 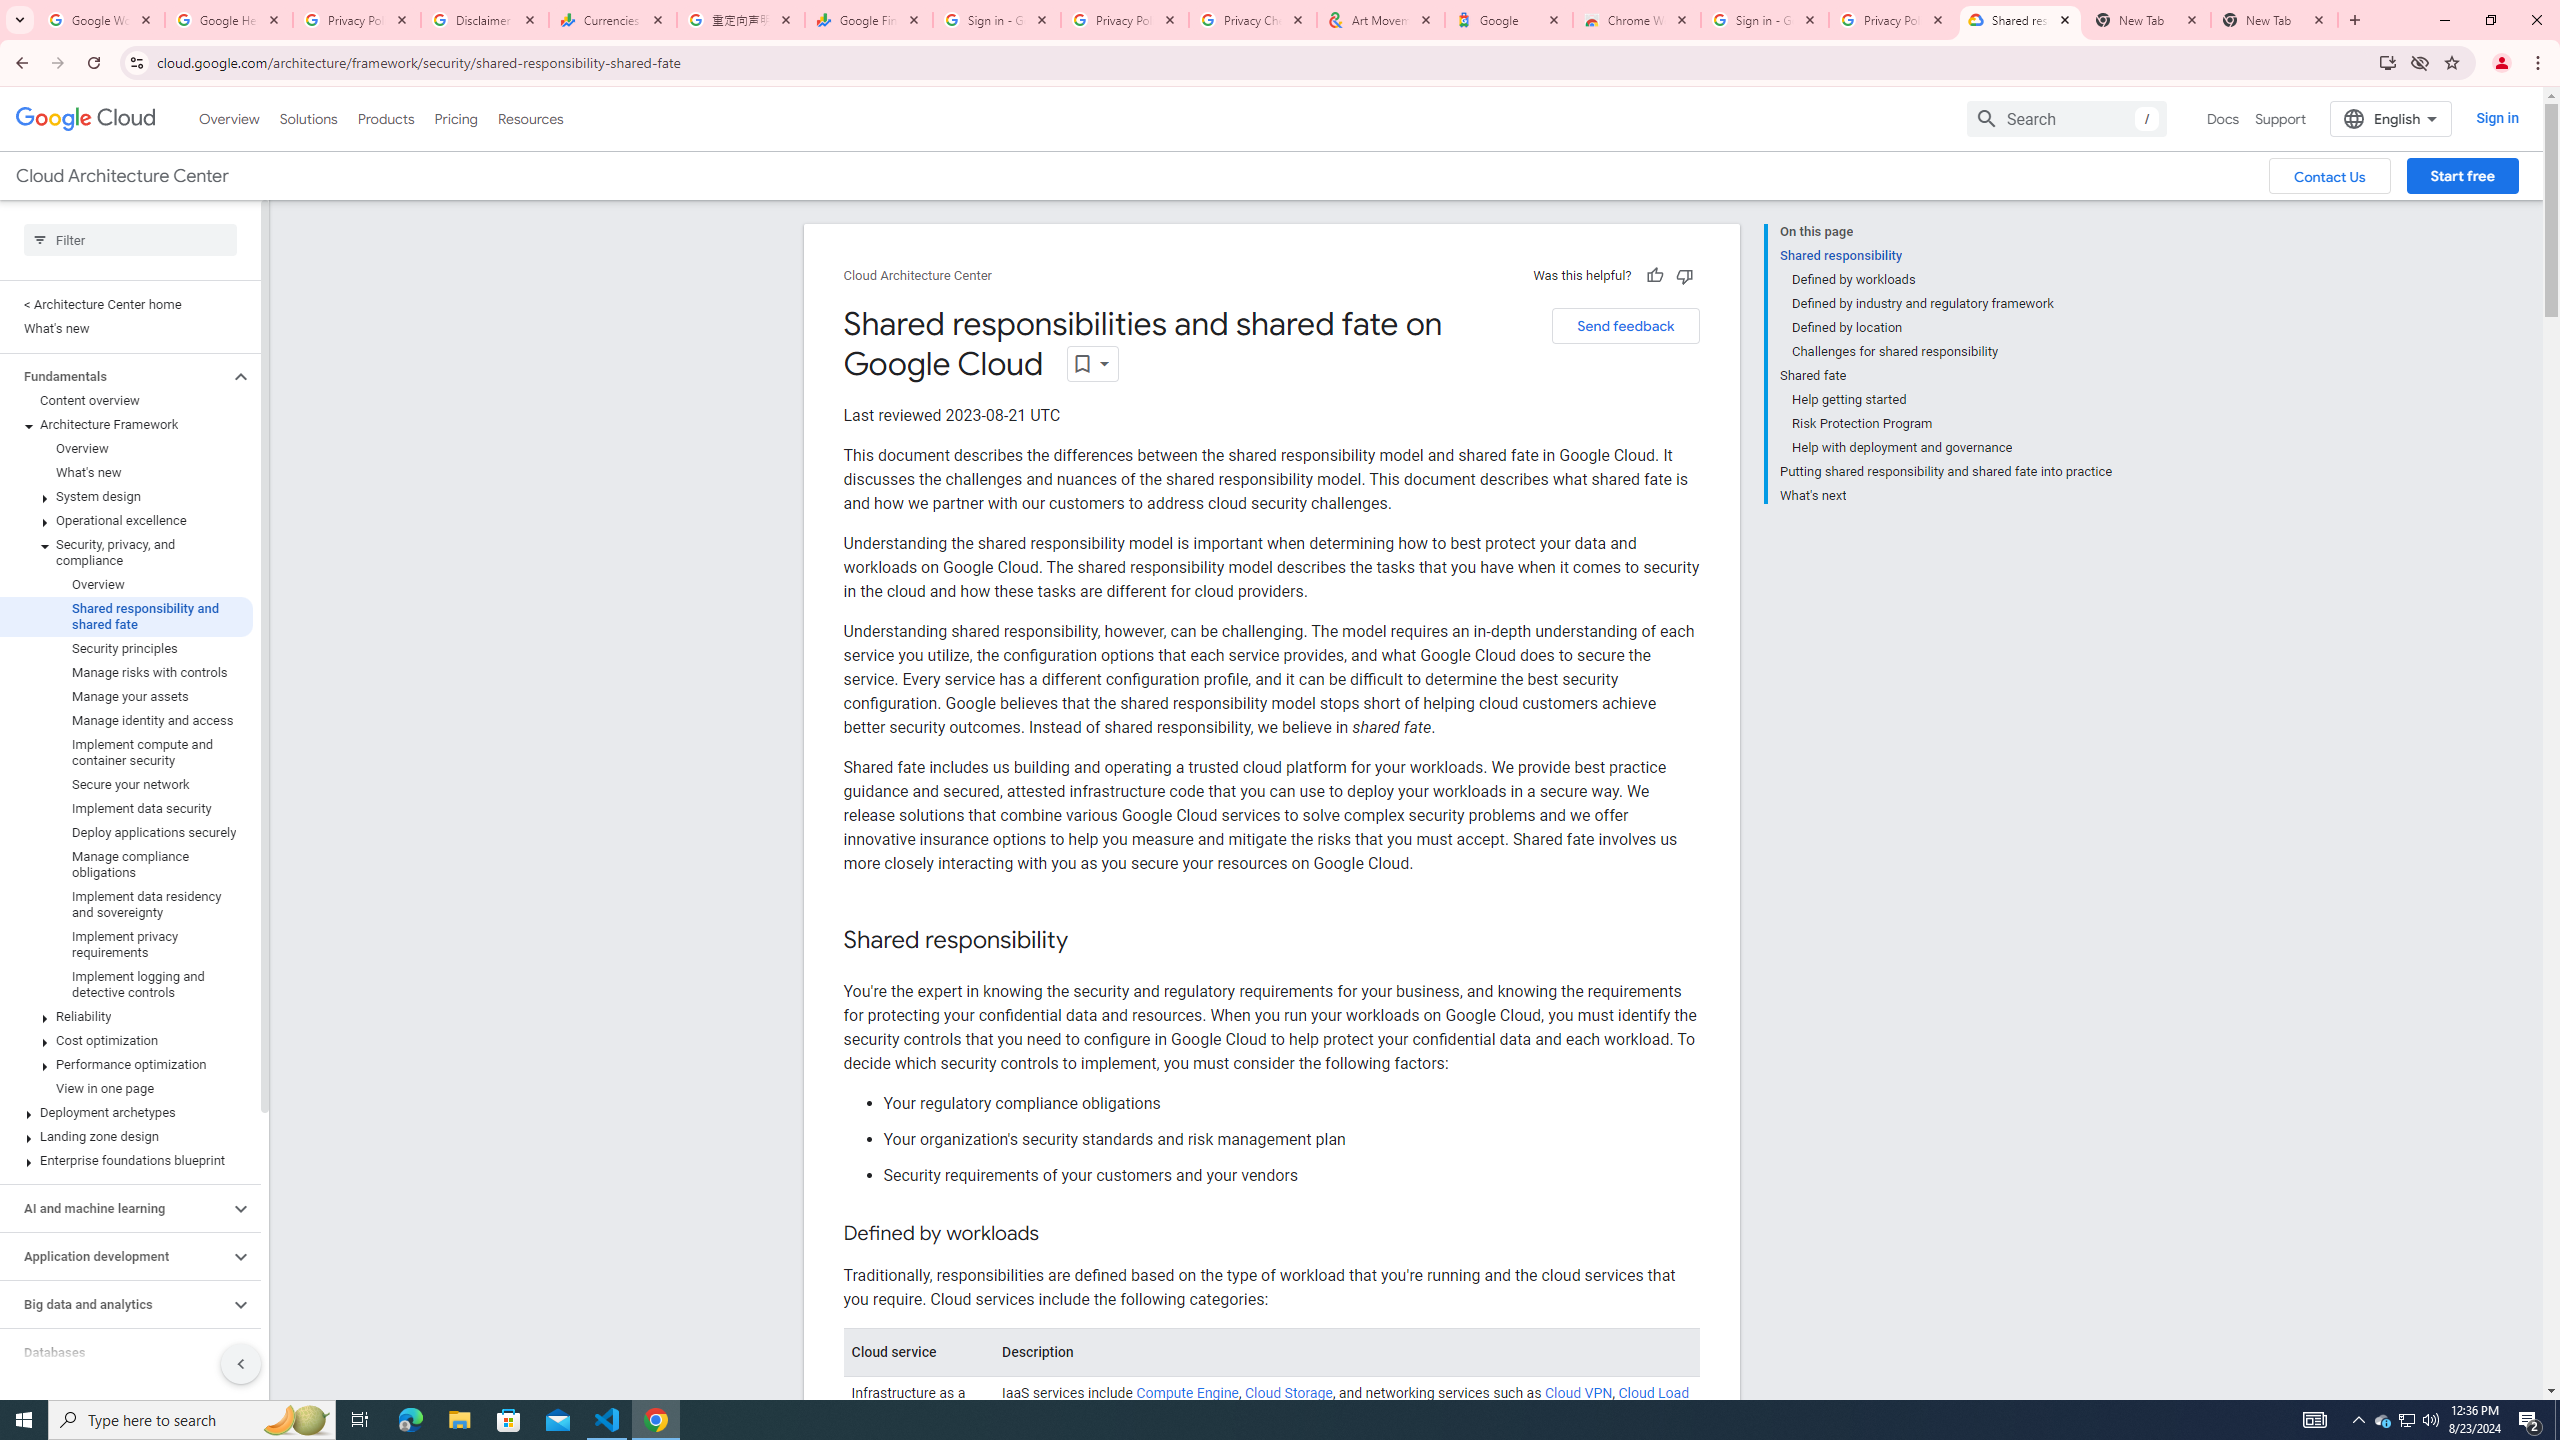 What do you see at coordinates (114, 1208) in the screenshot?
I see `AI and machine learning` at bounding box center [114, 1208].